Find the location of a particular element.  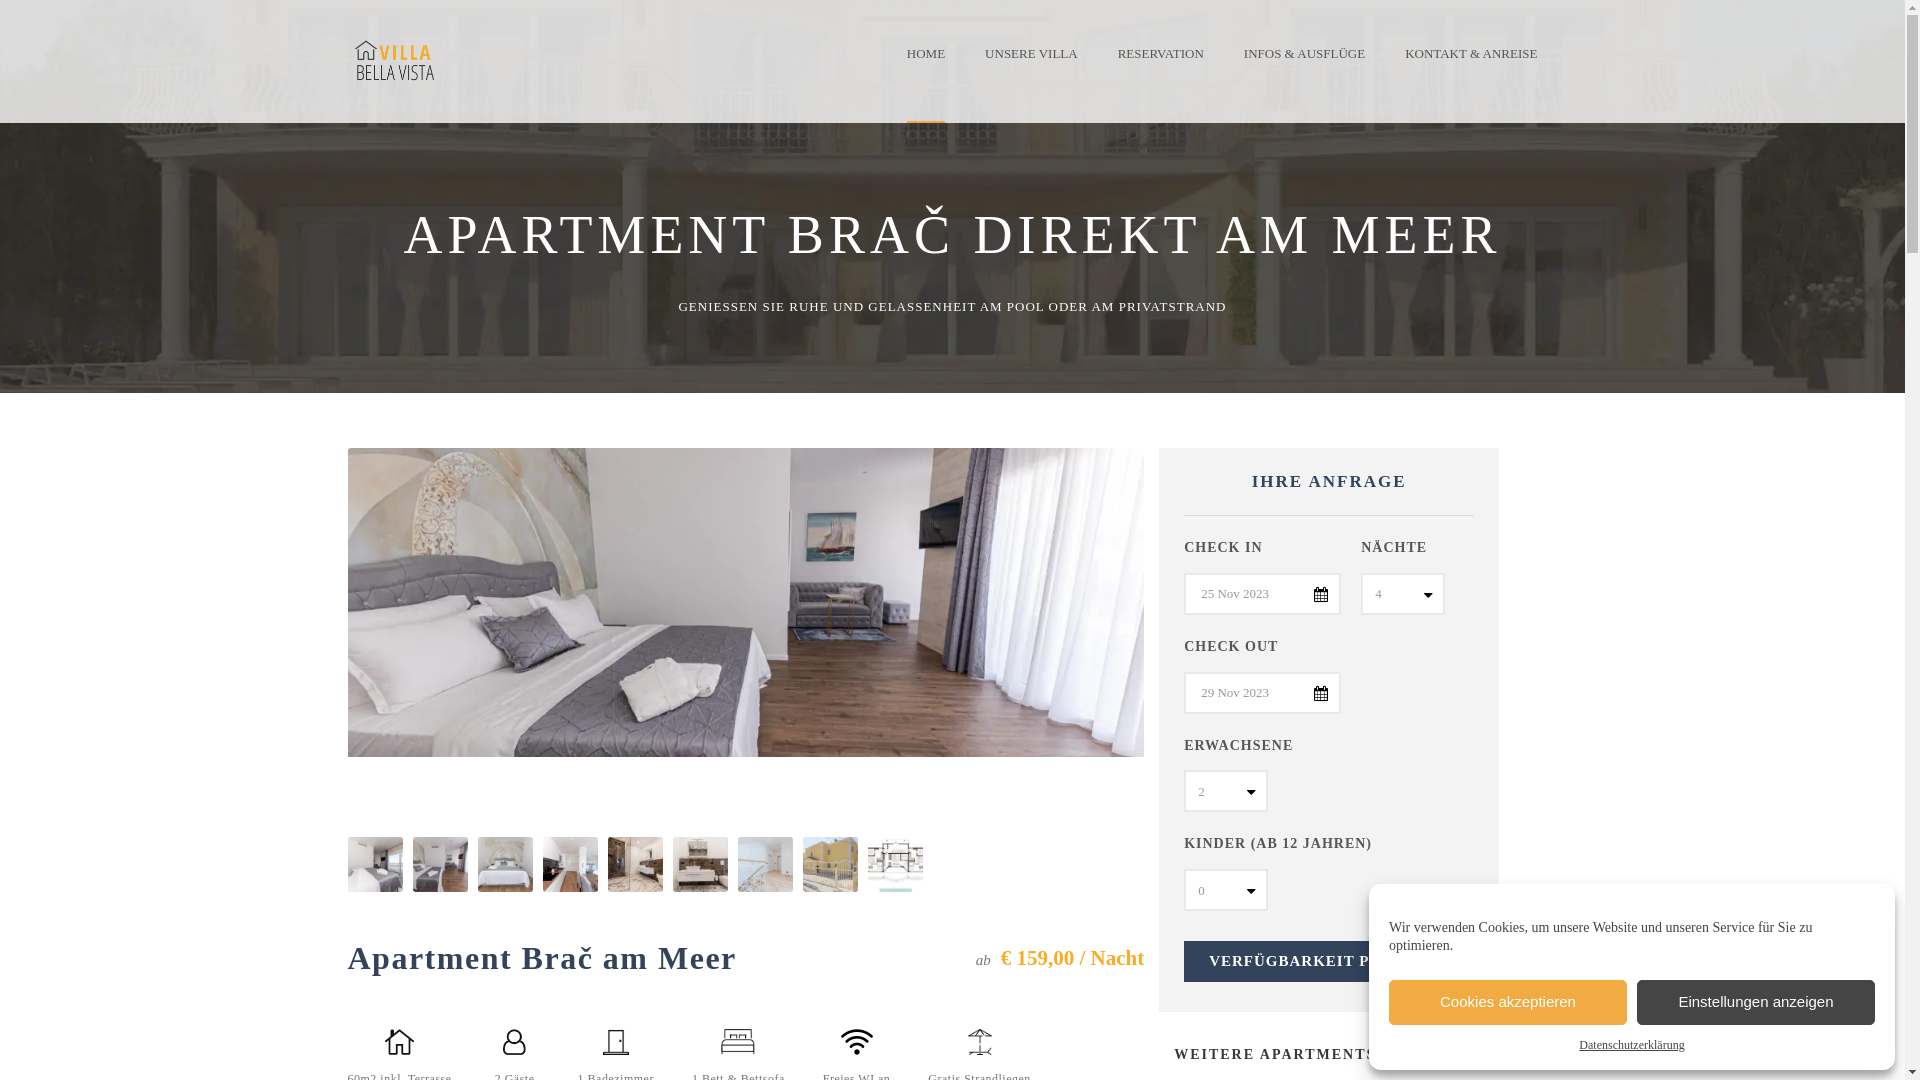

UNSERE VILLA is located at coordinates (1031, 69).